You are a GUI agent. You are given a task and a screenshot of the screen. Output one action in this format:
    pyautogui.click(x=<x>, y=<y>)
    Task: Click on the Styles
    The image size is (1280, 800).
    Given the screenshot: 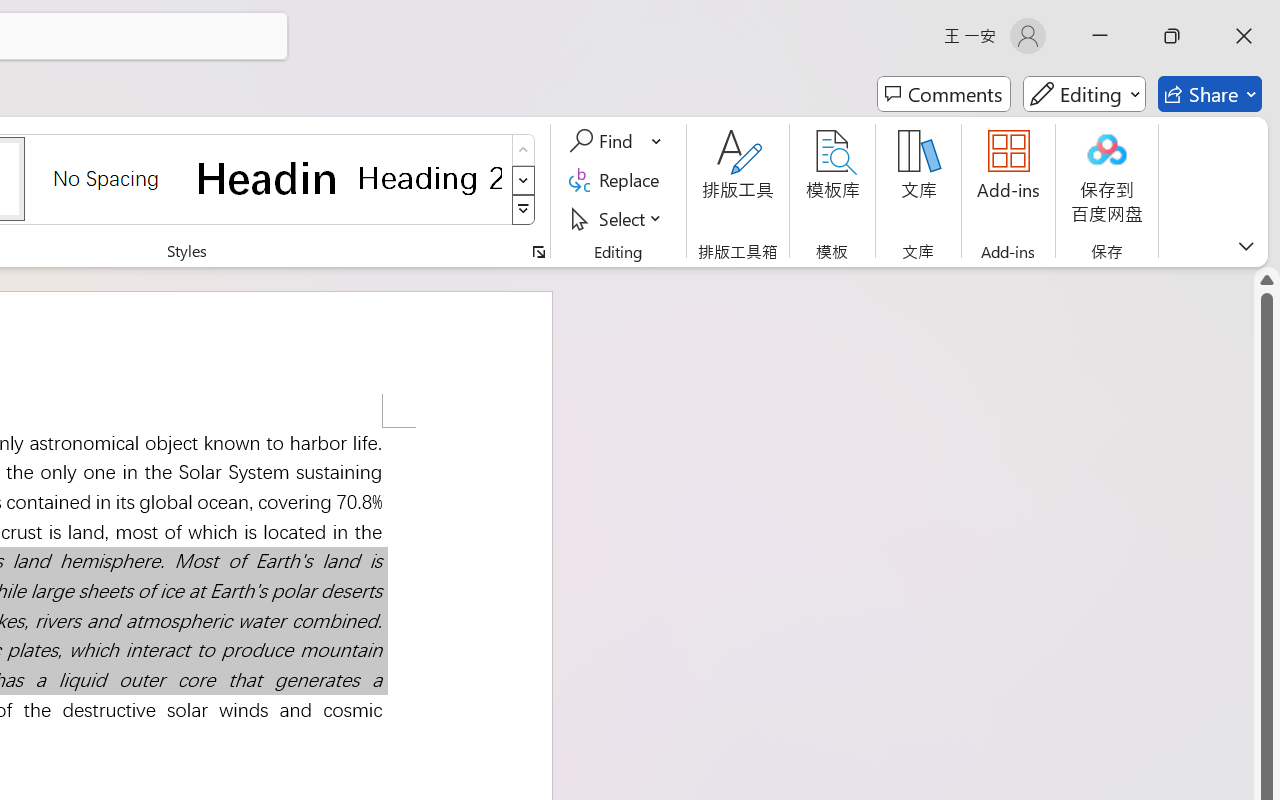 What is the action you would take?
    pyautogui.click(x=524, y=210)
    